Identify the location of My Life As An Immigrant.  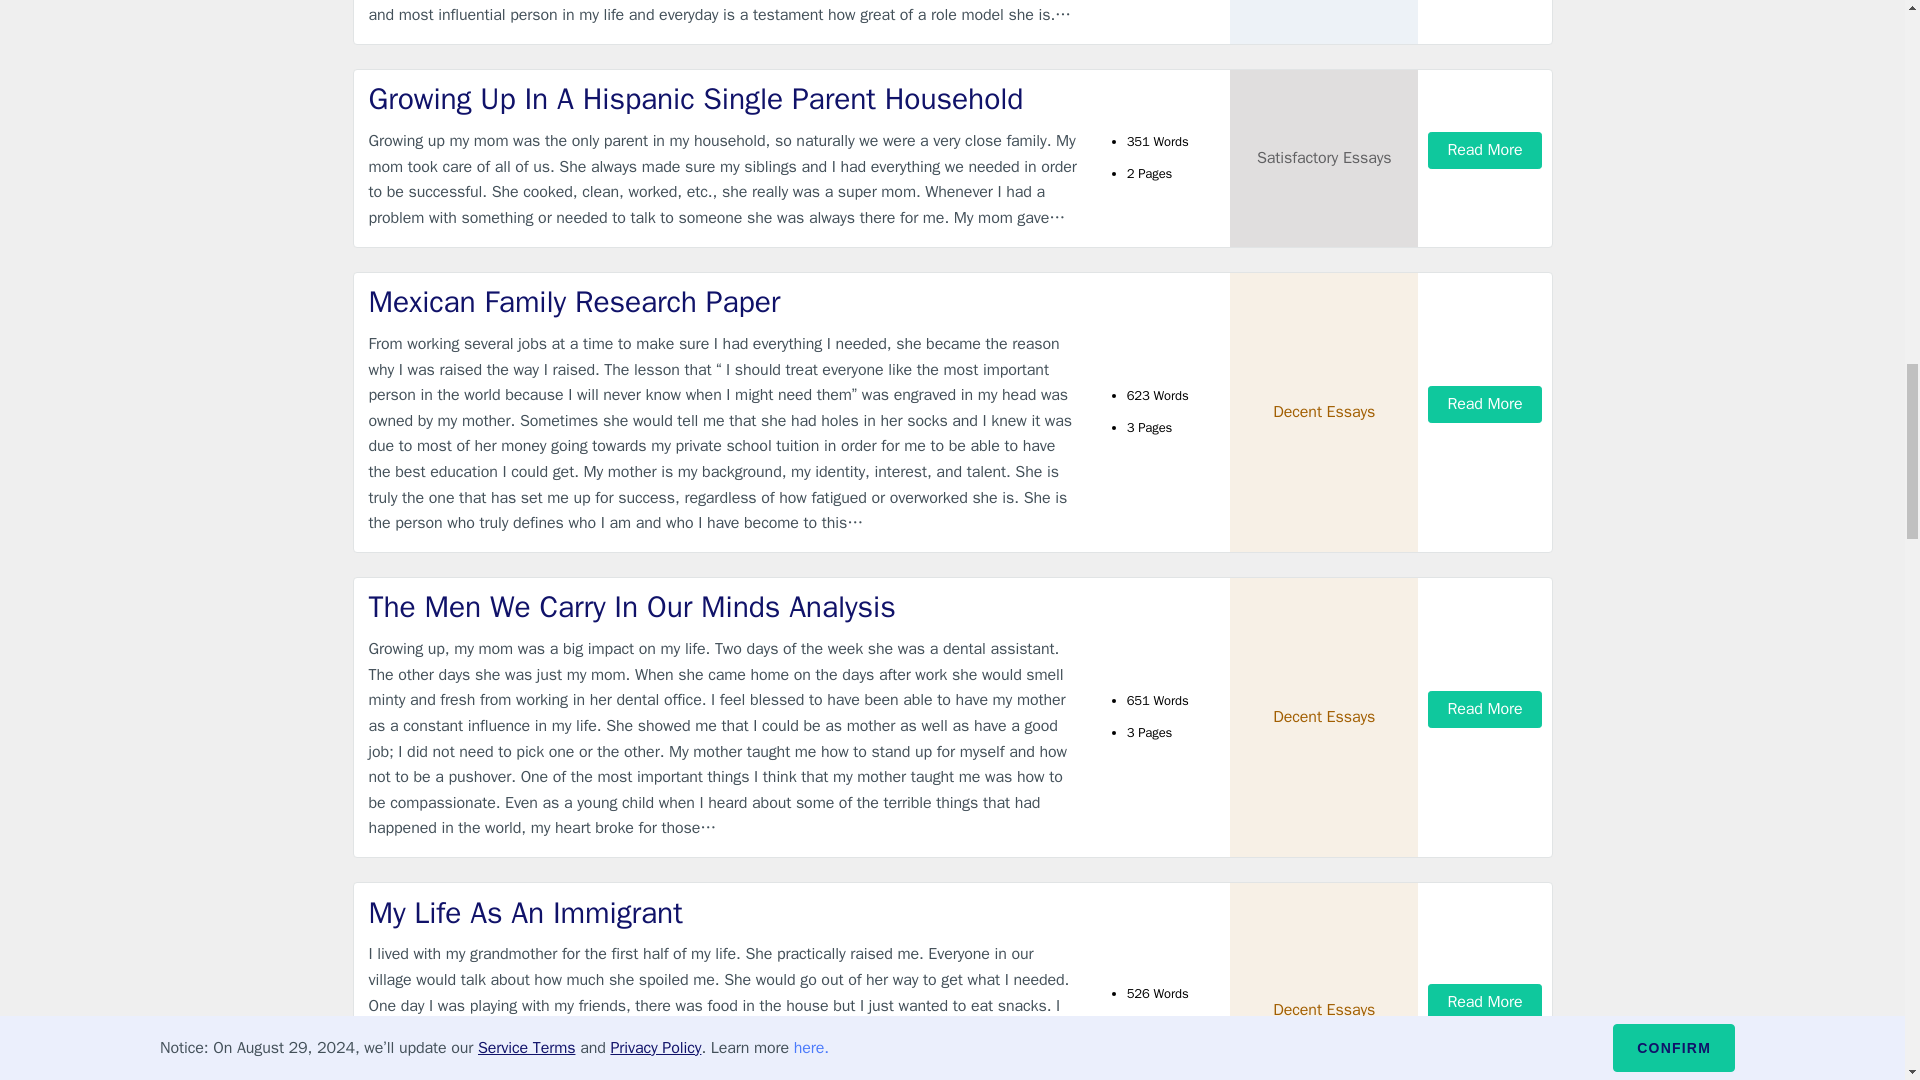
(724, 914).